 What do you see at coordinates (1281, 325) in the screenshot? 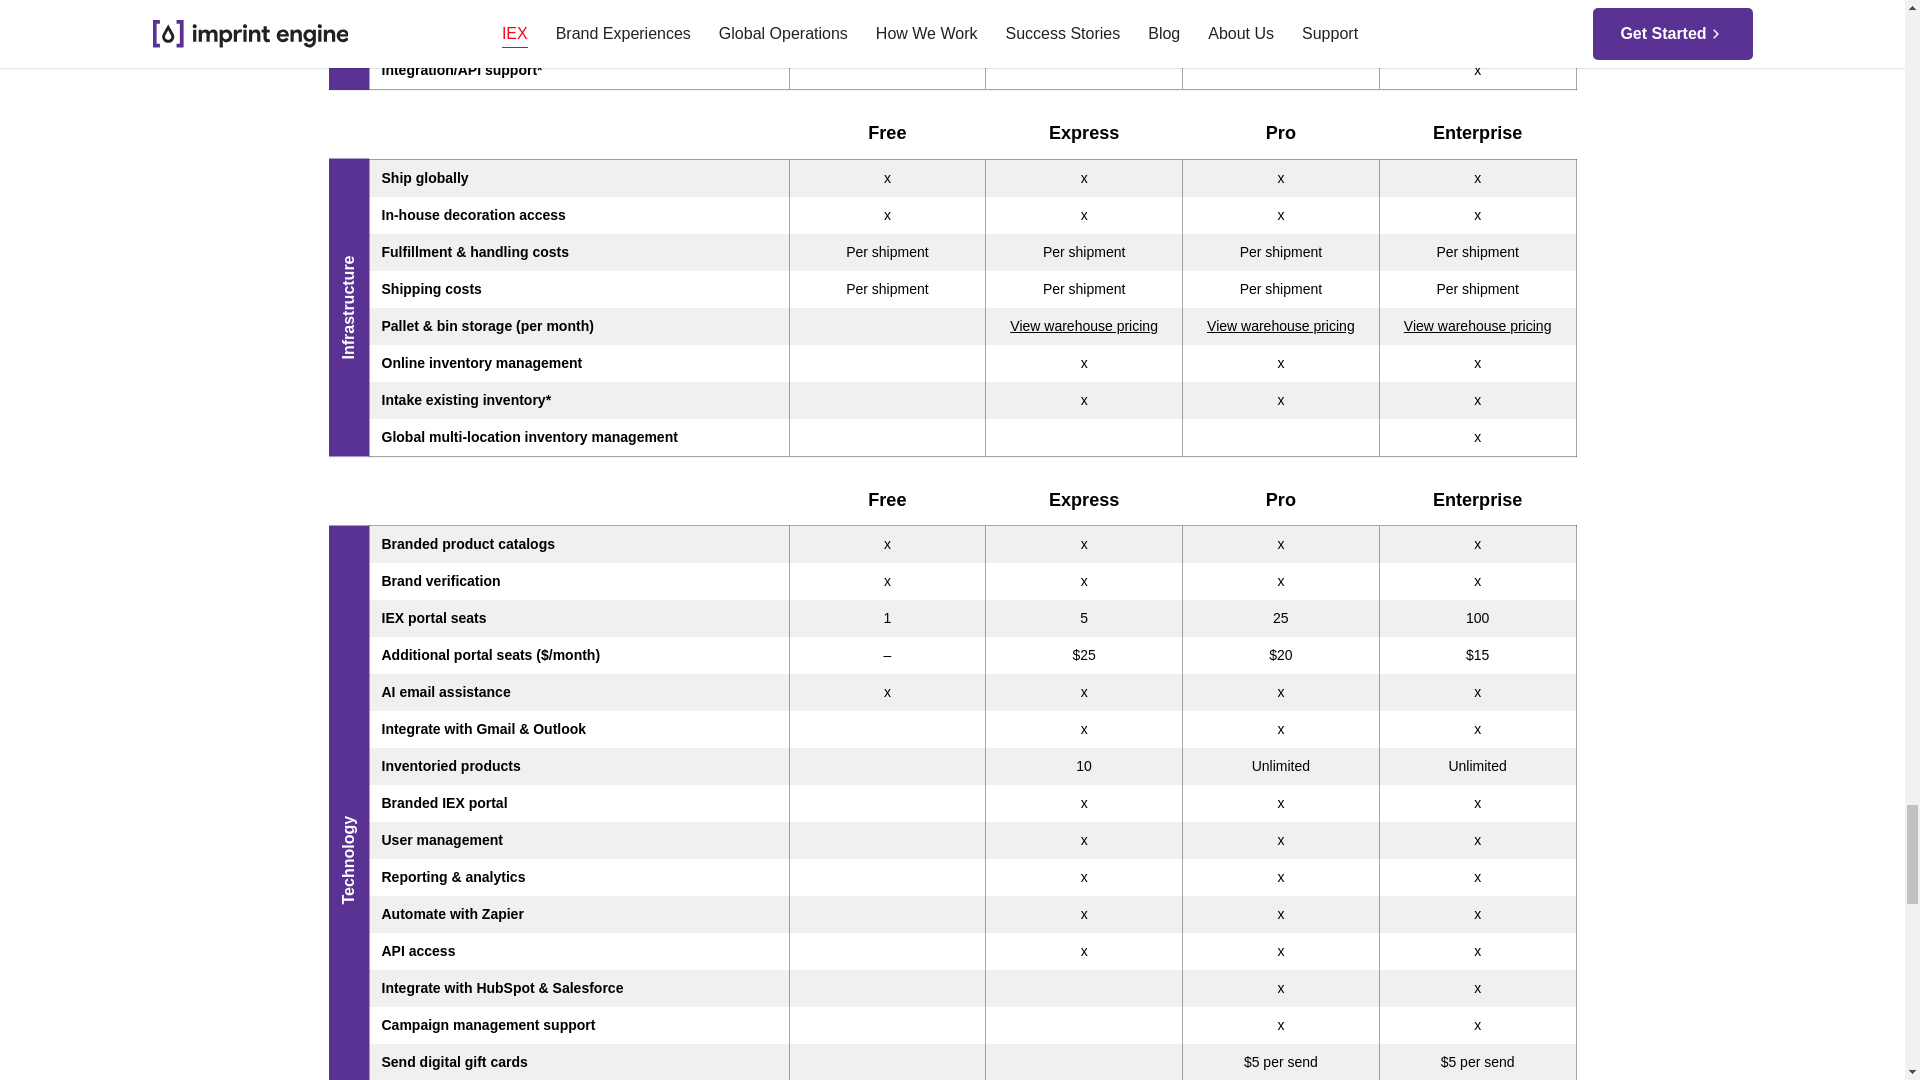
I see `View warehouse pricing` at bounding box center [1281, 325].